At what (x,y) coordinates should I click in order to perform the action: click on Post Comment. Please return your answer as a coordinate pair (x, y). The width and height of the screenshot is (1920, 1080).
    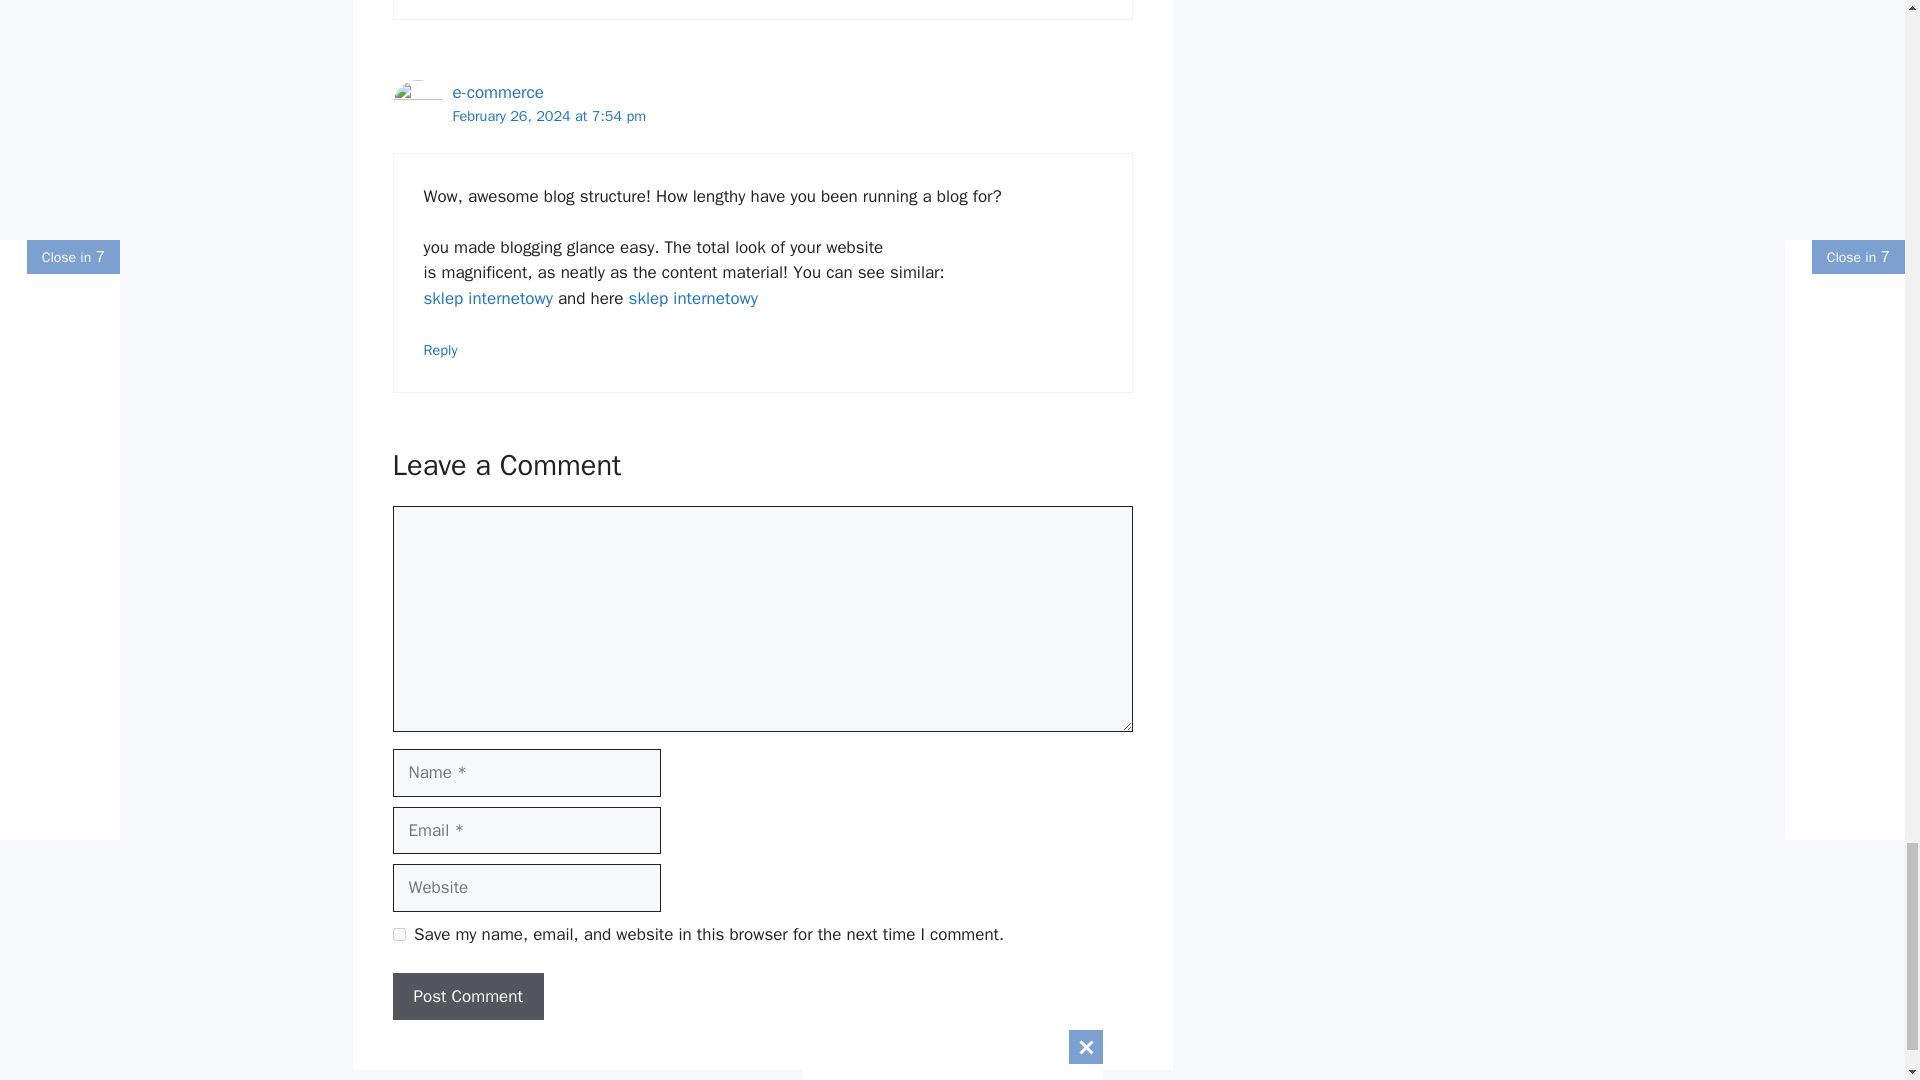
    Looking at the image, I should click on (467, 996).